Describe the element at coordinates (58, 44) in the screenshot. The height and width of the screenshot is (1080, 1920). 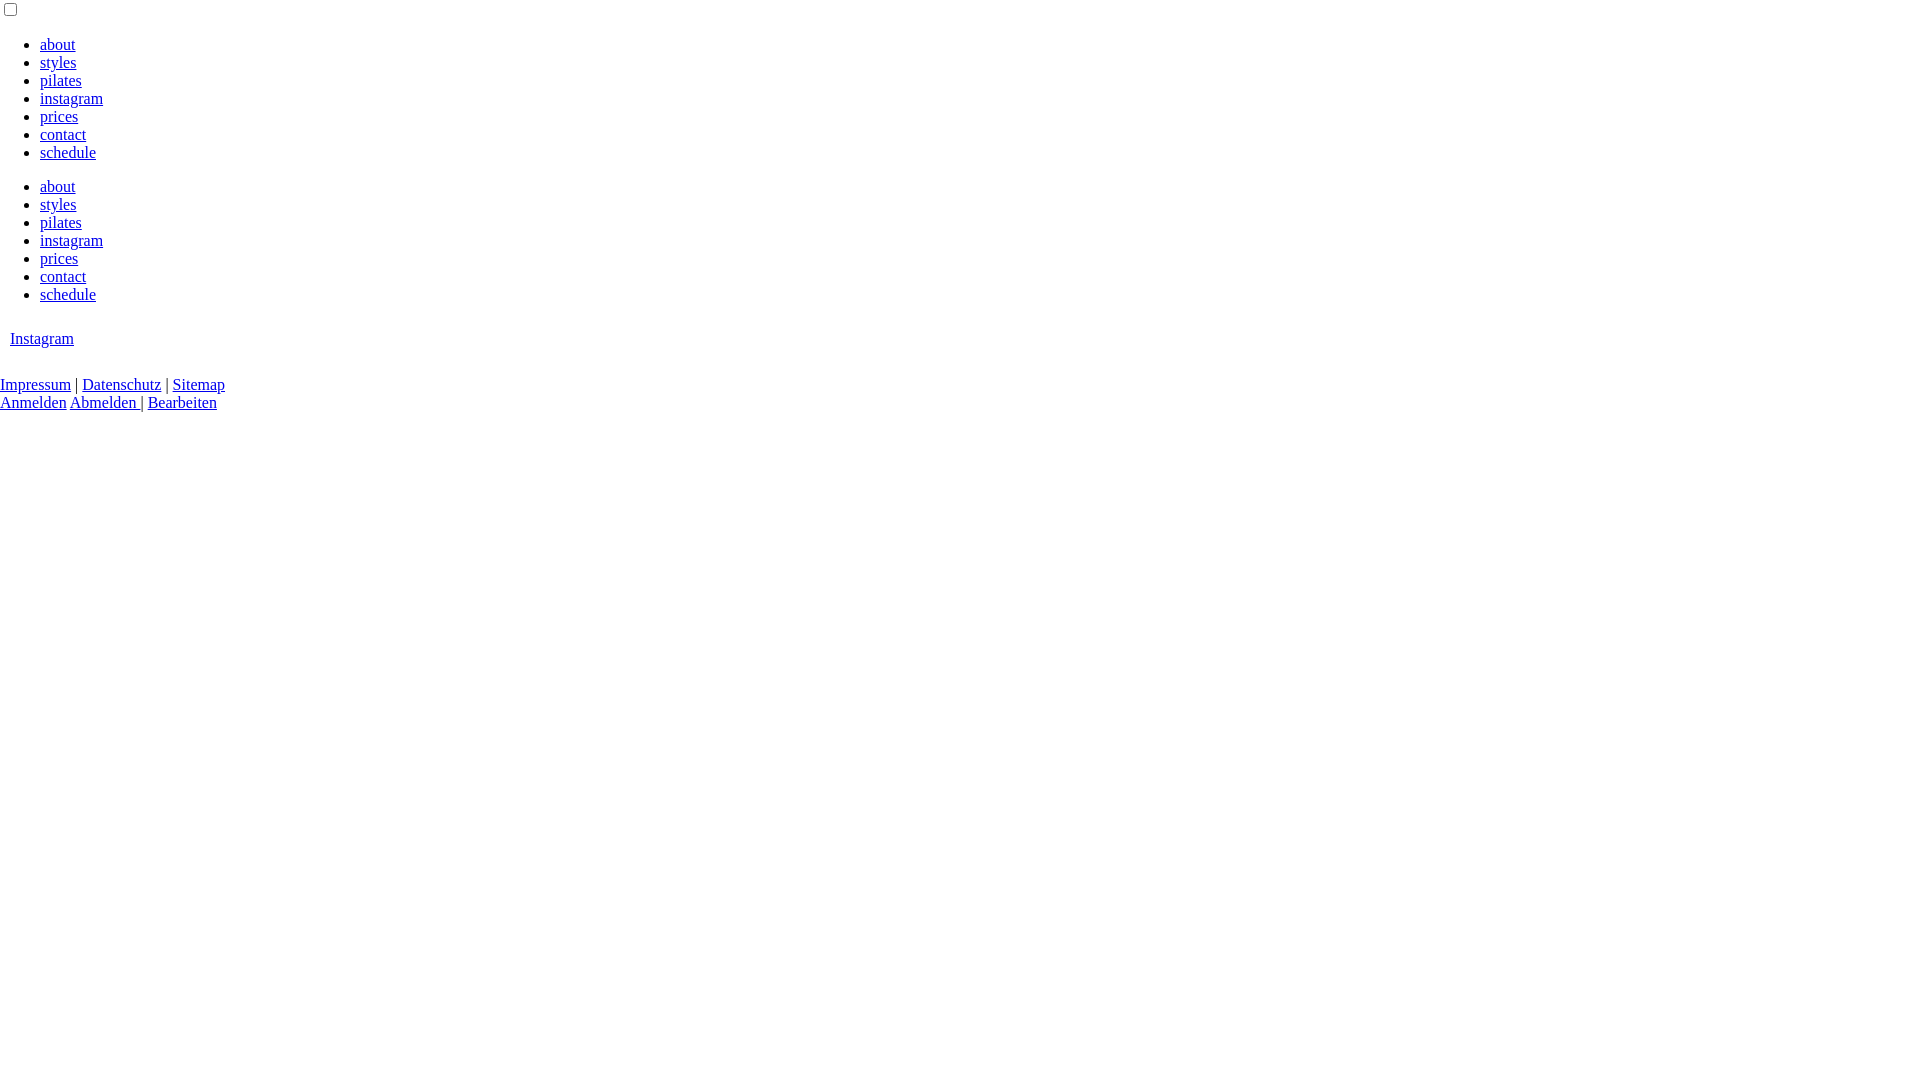
I see `about` at that location.